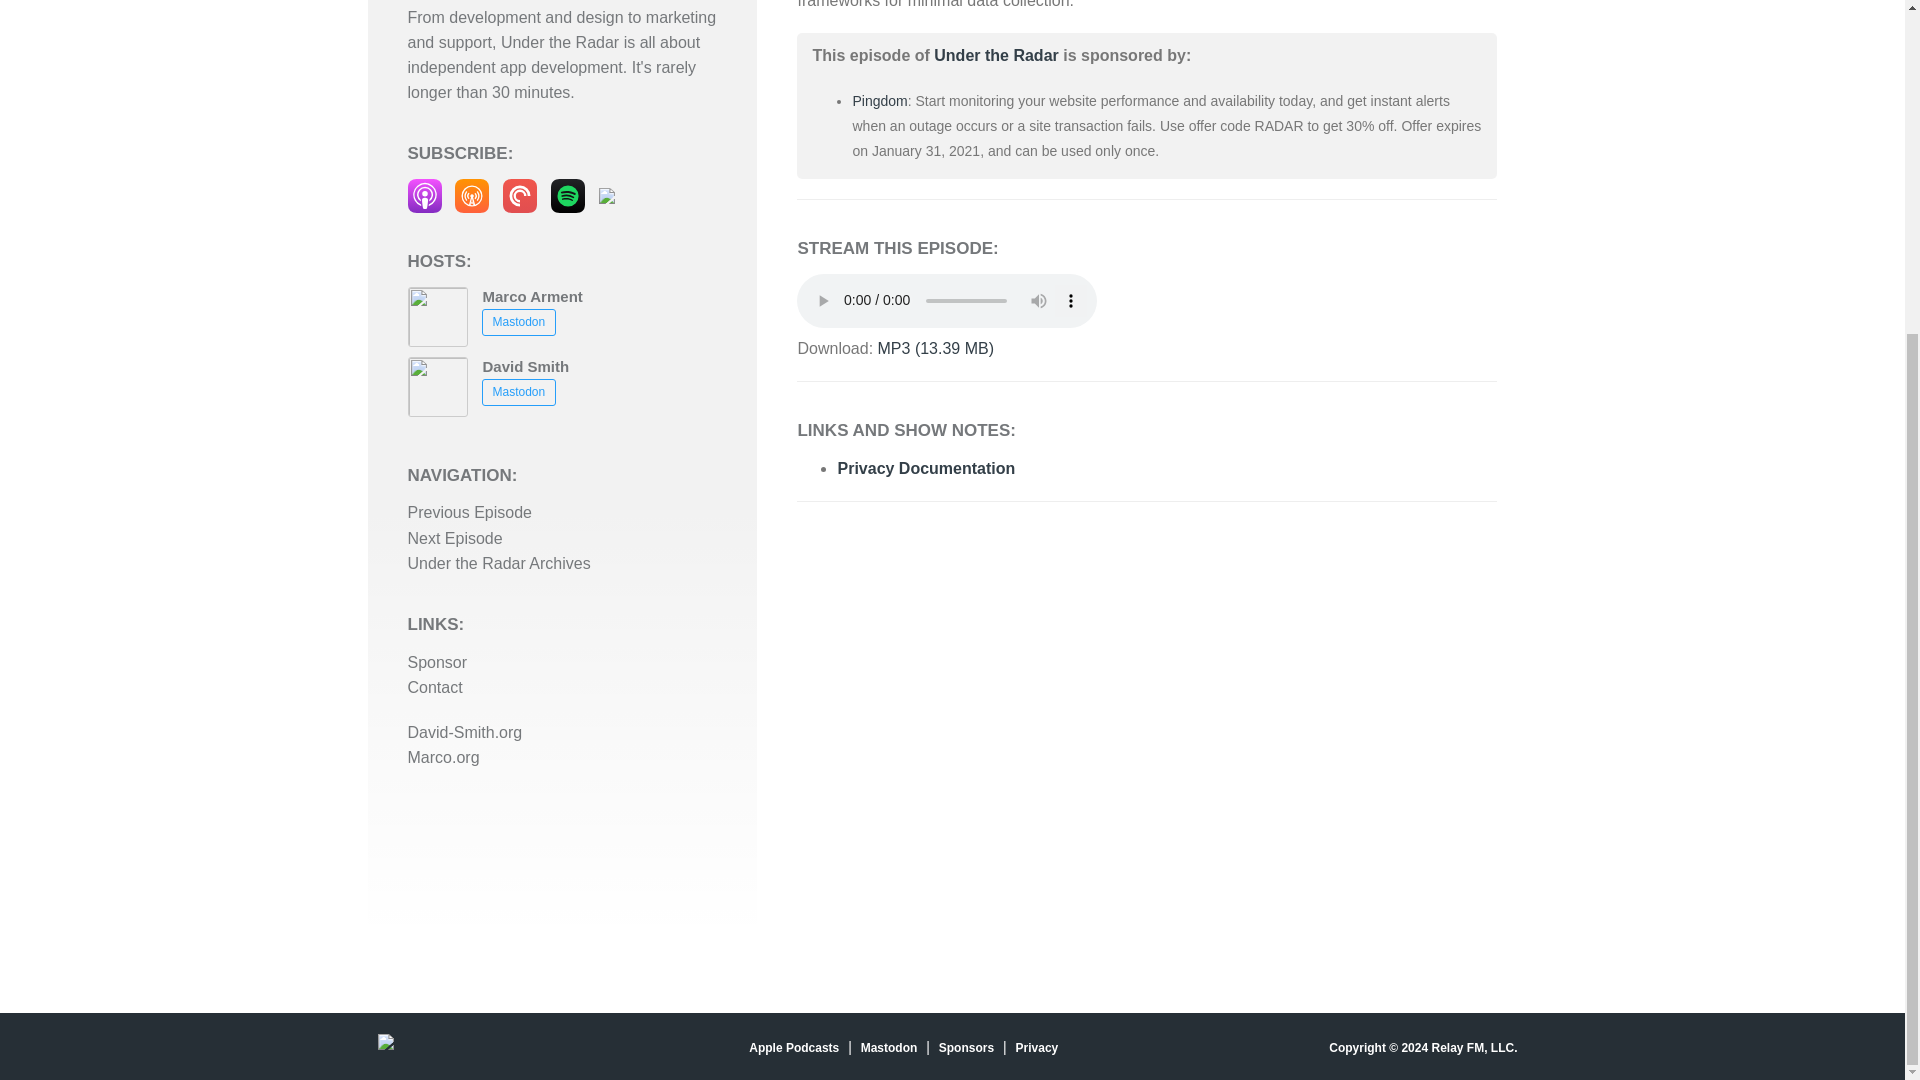 This screenshot has height=1080, width=1920. I want to click on Next Episode, so click(455, 538).